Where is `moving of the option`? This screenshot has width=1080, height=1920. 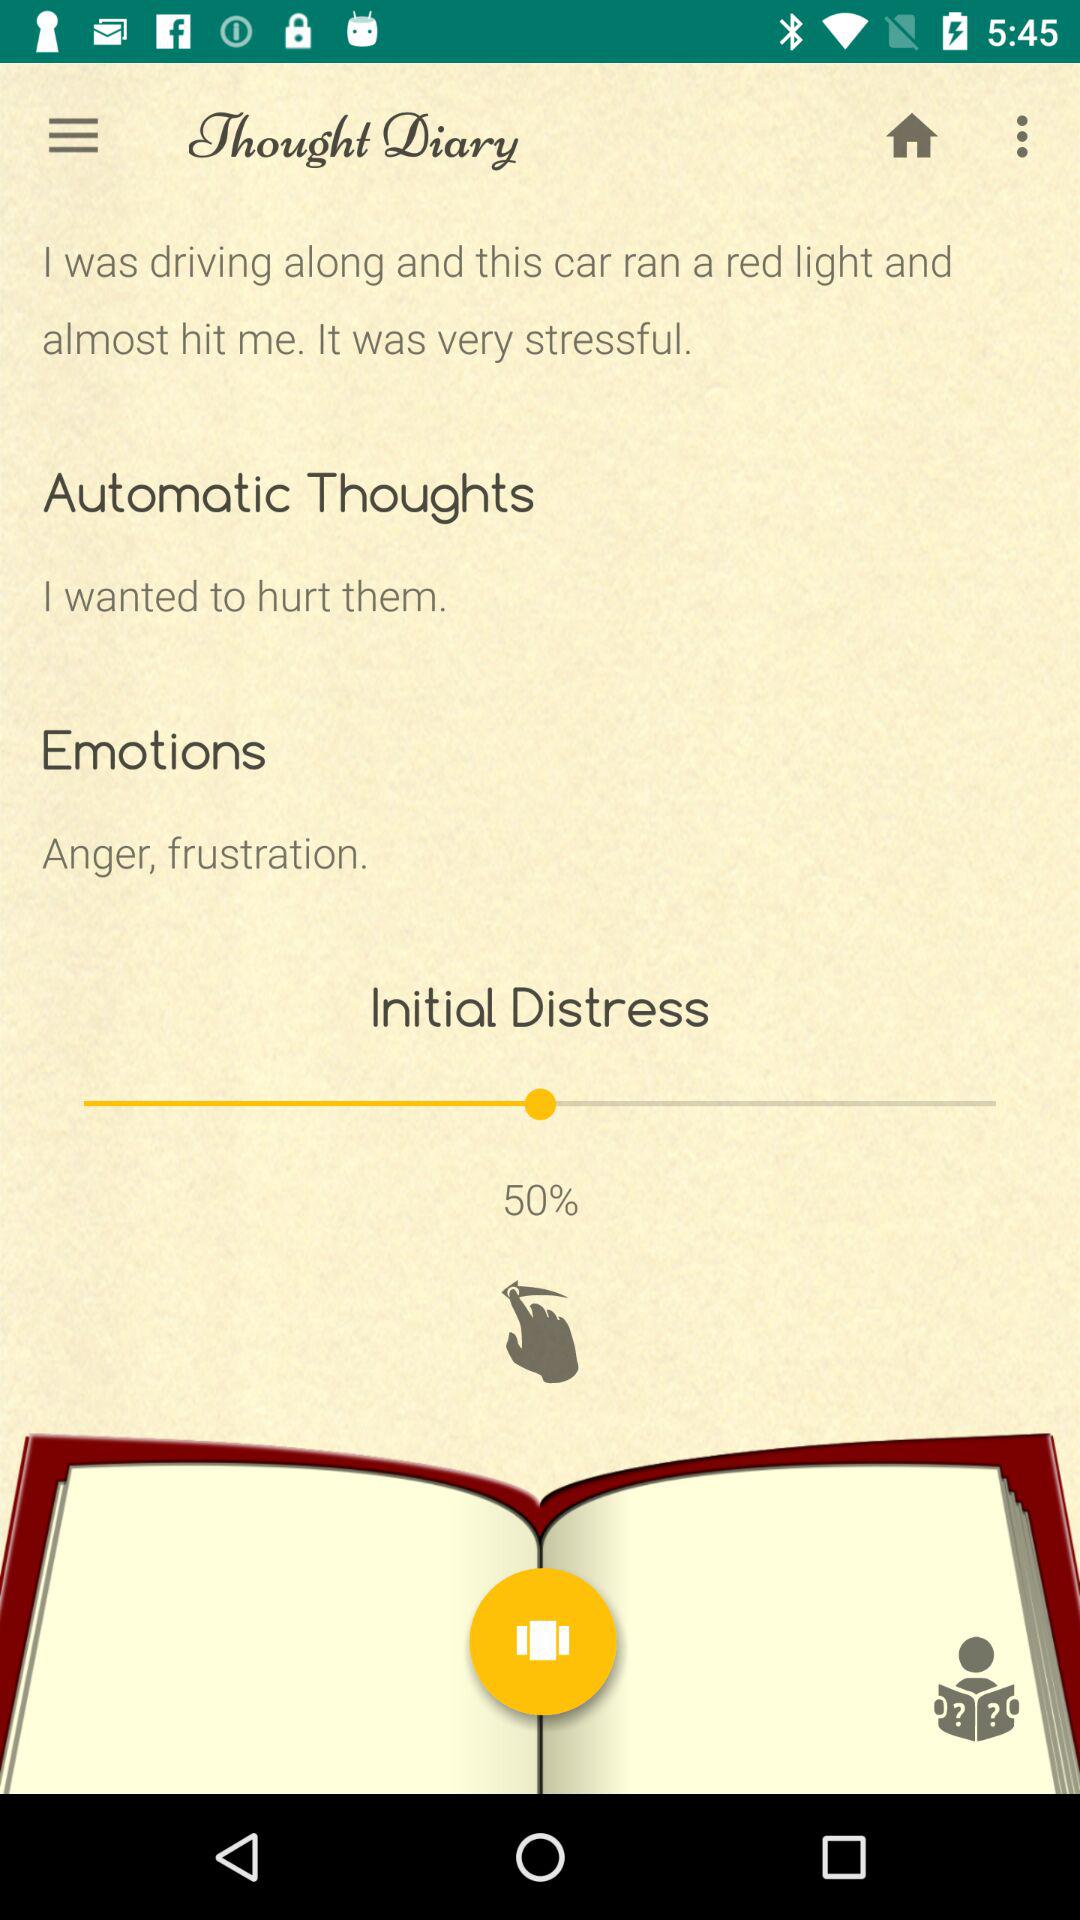 moving of the option is located at coordinates (540, 1332).